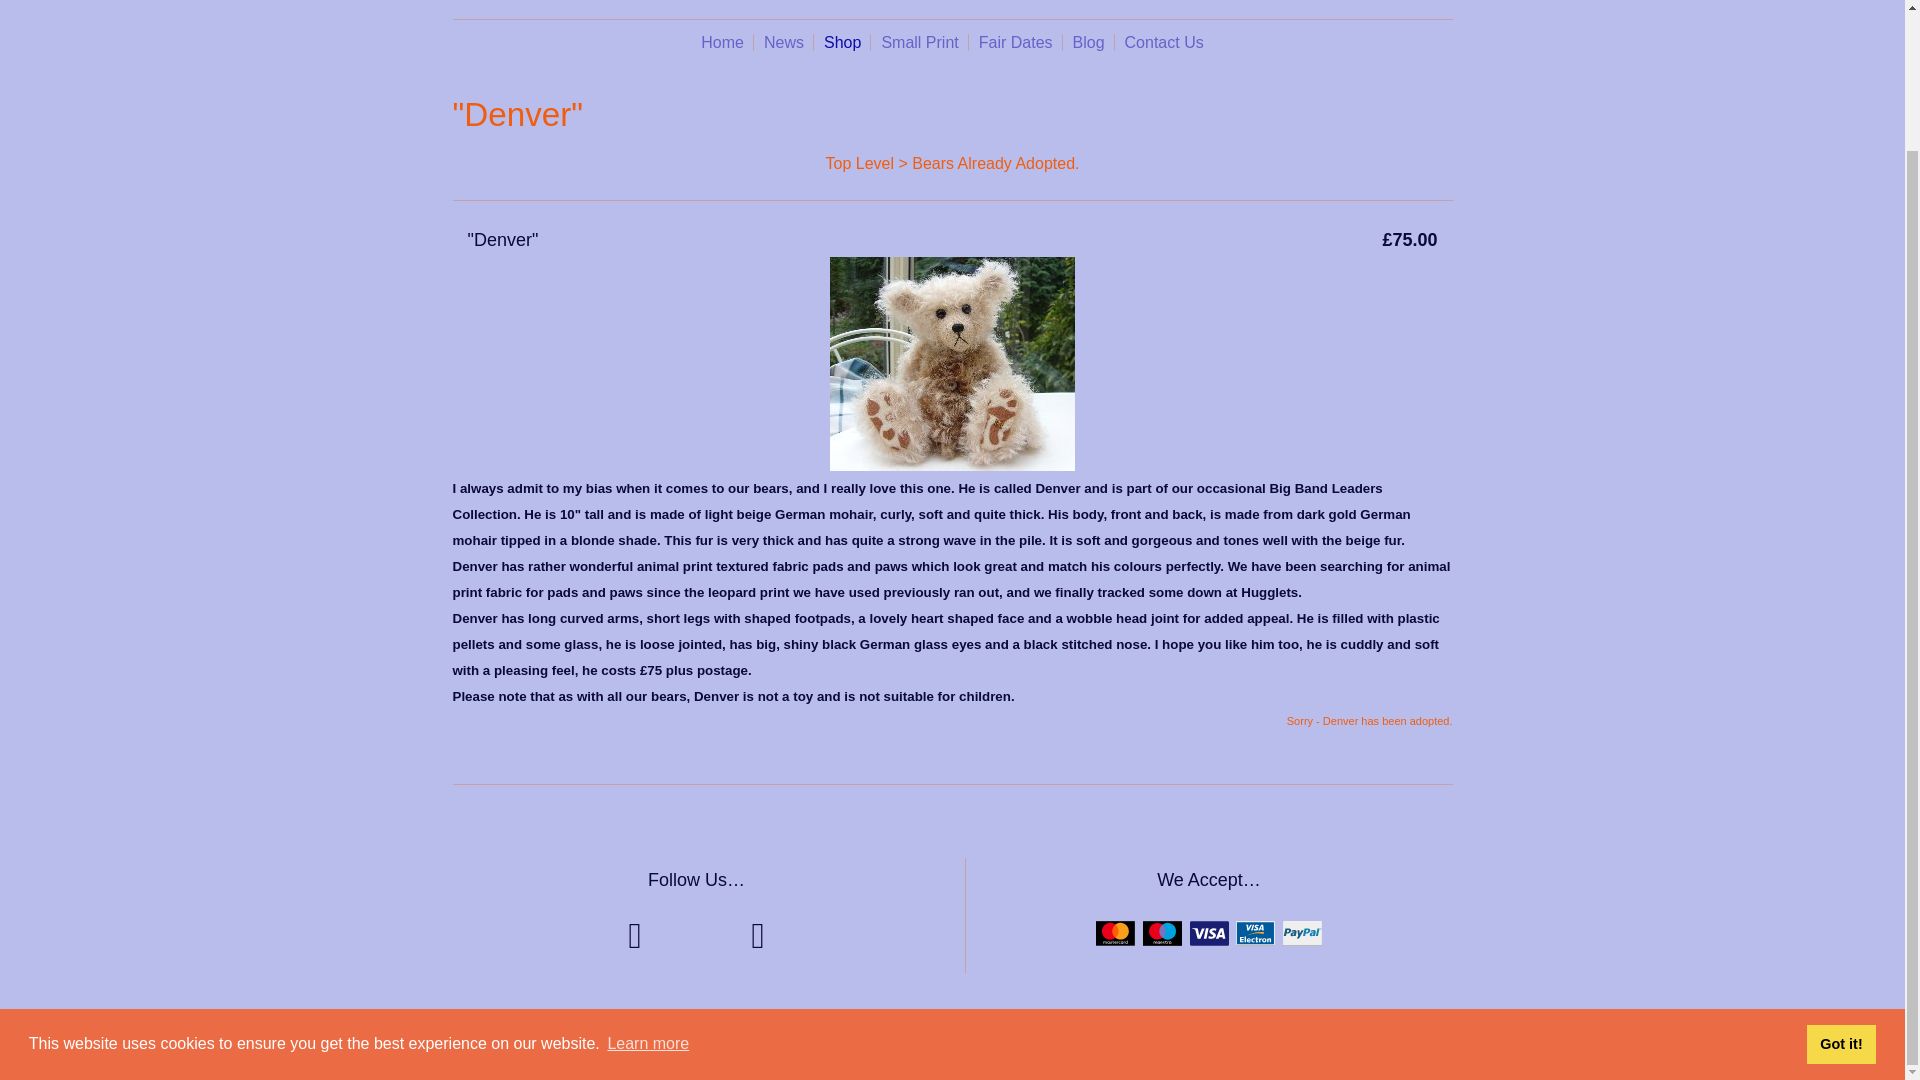  Describe the element at coordinates (919, 42) in the screenshot. I see `Small Print` at that location.